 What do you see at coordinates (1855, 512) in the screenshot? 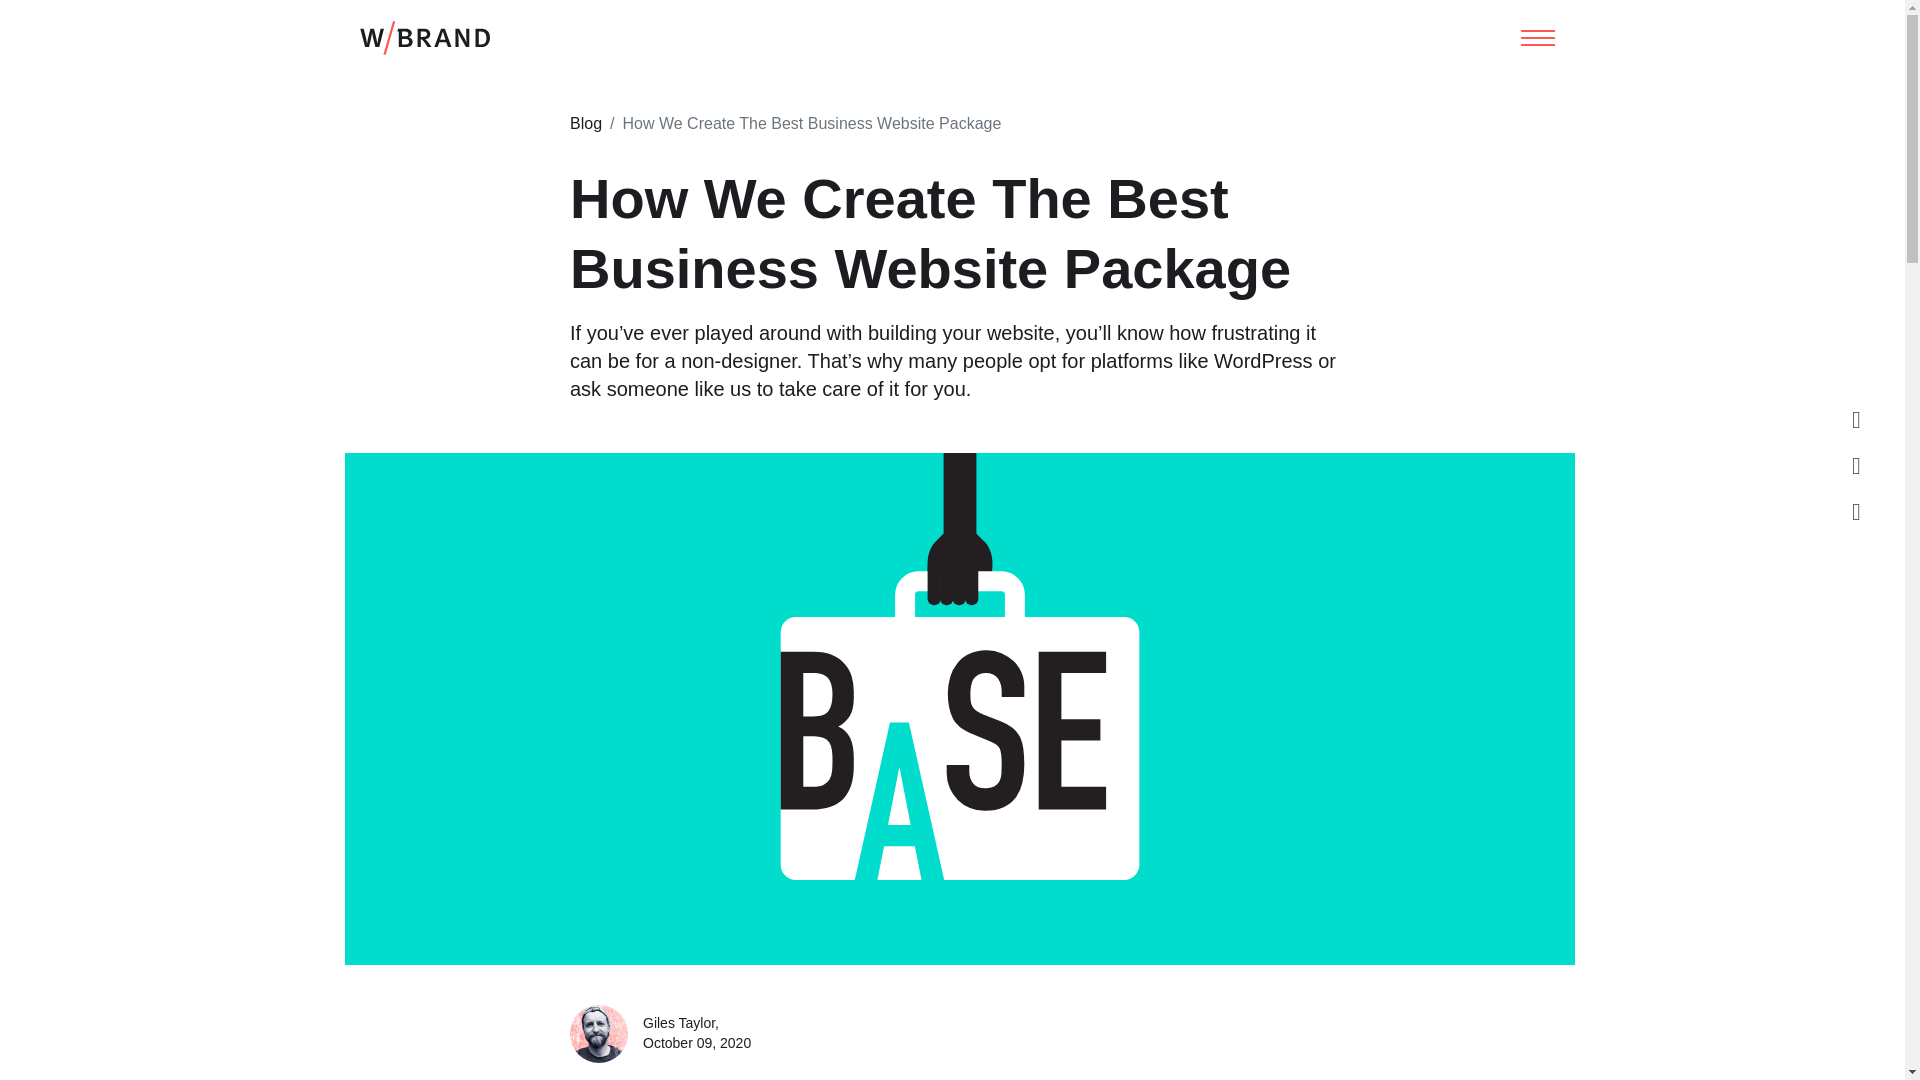
I see `Share on Facebook` at bounding box center [1855, 512].